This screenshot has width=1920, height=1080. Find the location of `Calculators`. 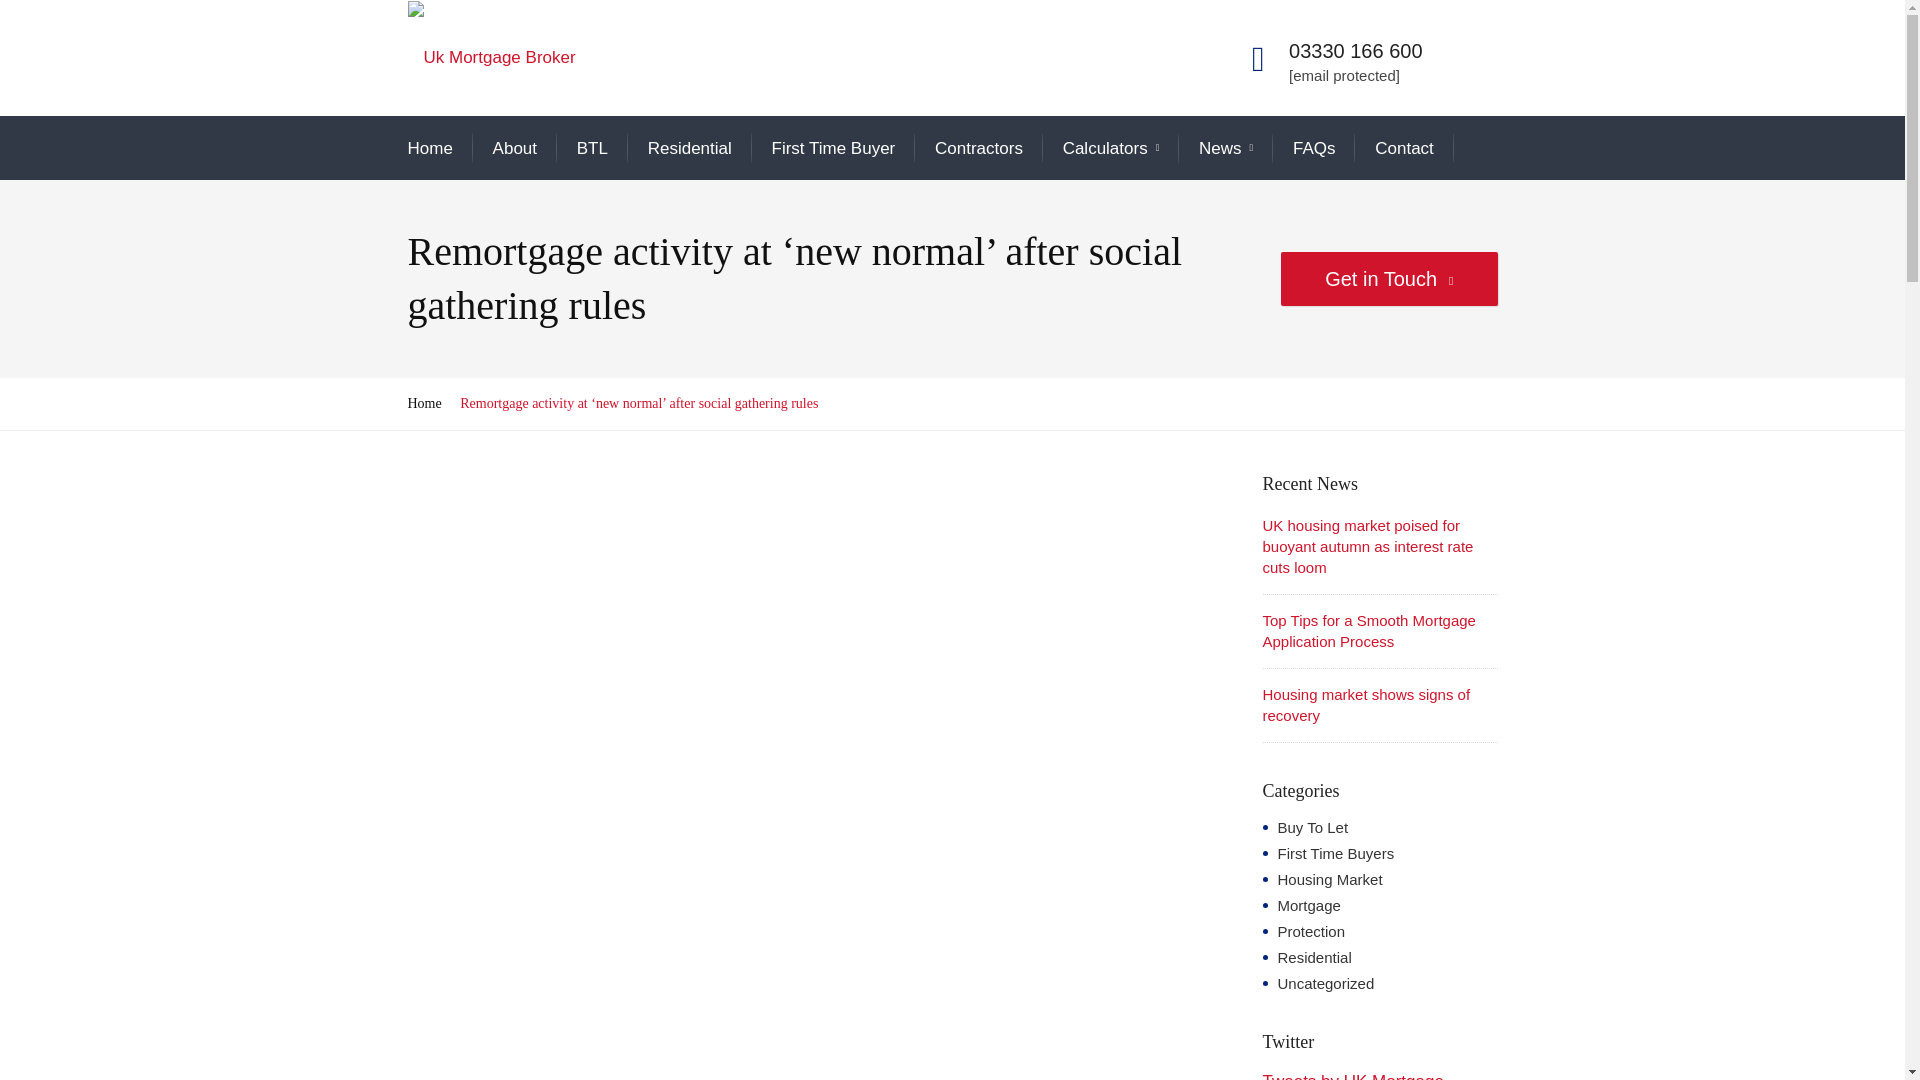

Calculators is located at coordinates (1111, 150).